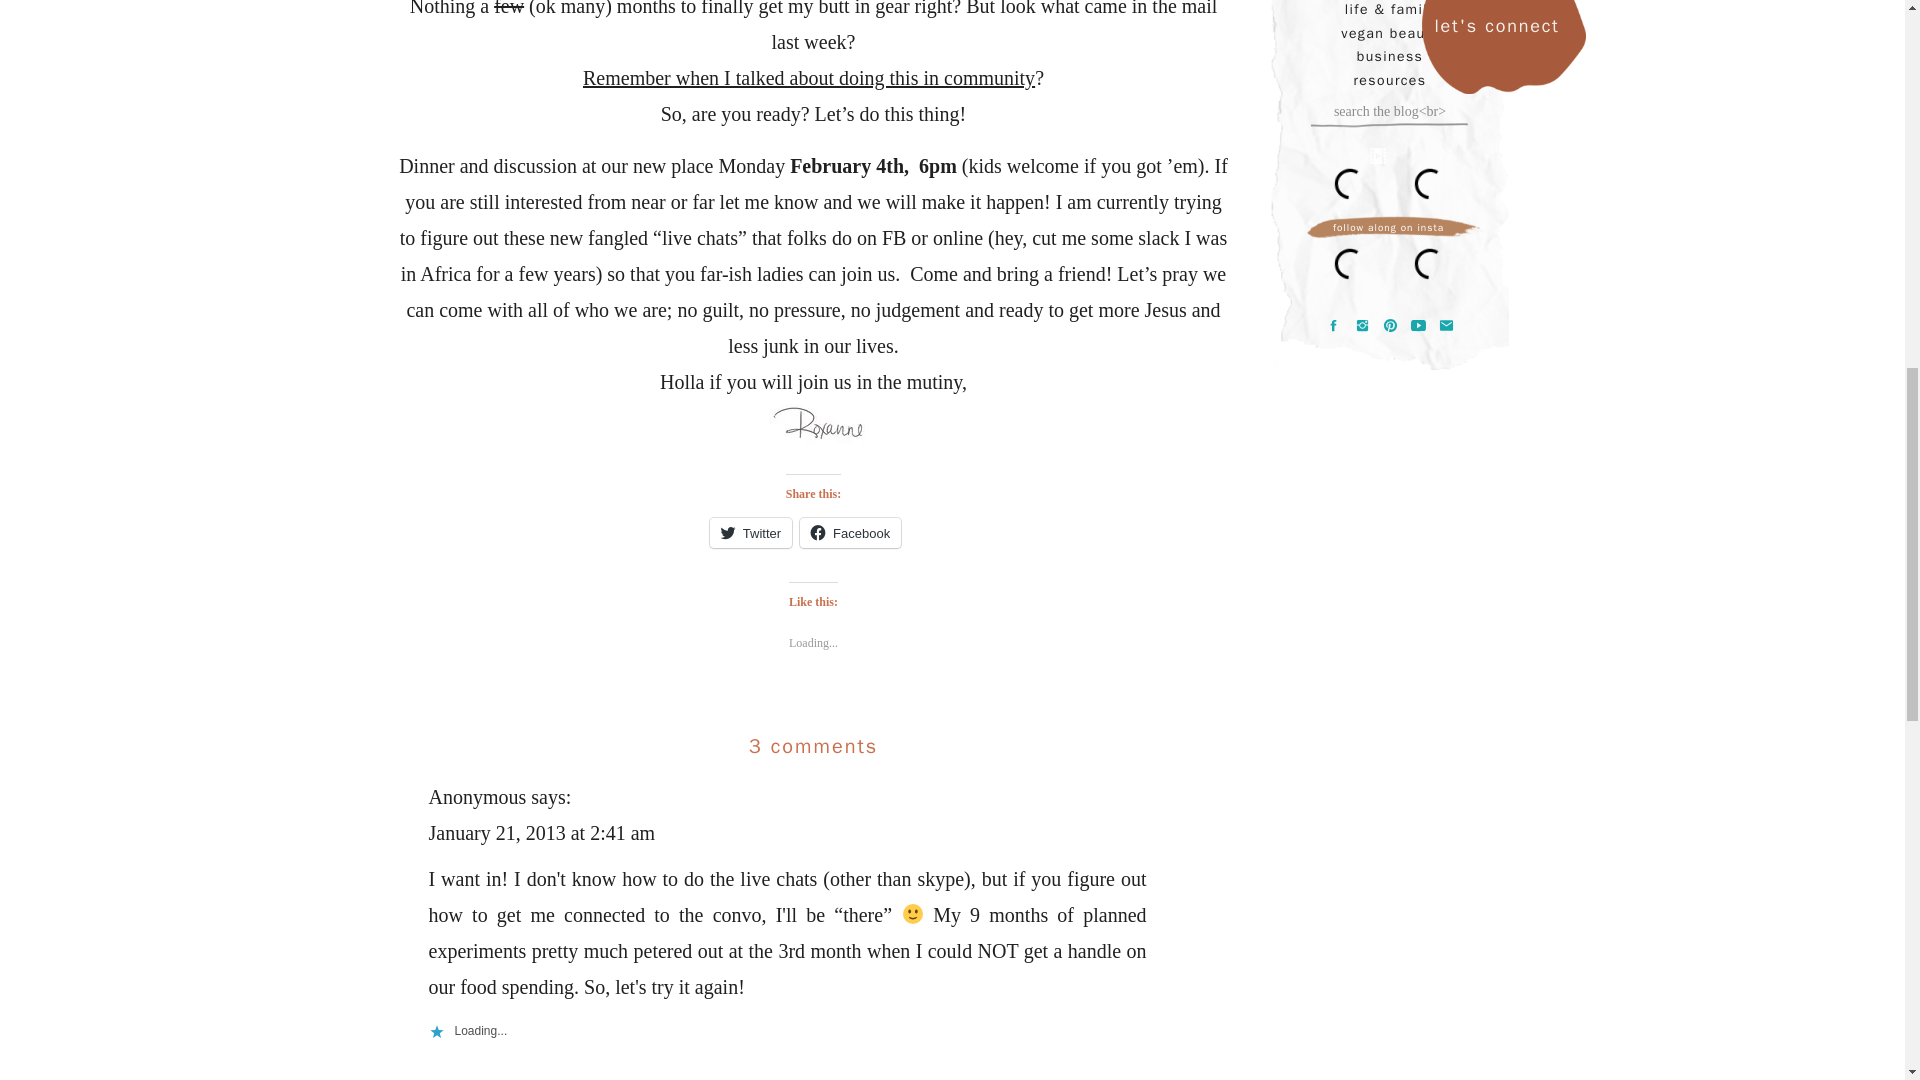  What do you see at coordinates (1390, 34) in the screenshot?
I see `vegan beauty` at bounding box center [1390, 34].